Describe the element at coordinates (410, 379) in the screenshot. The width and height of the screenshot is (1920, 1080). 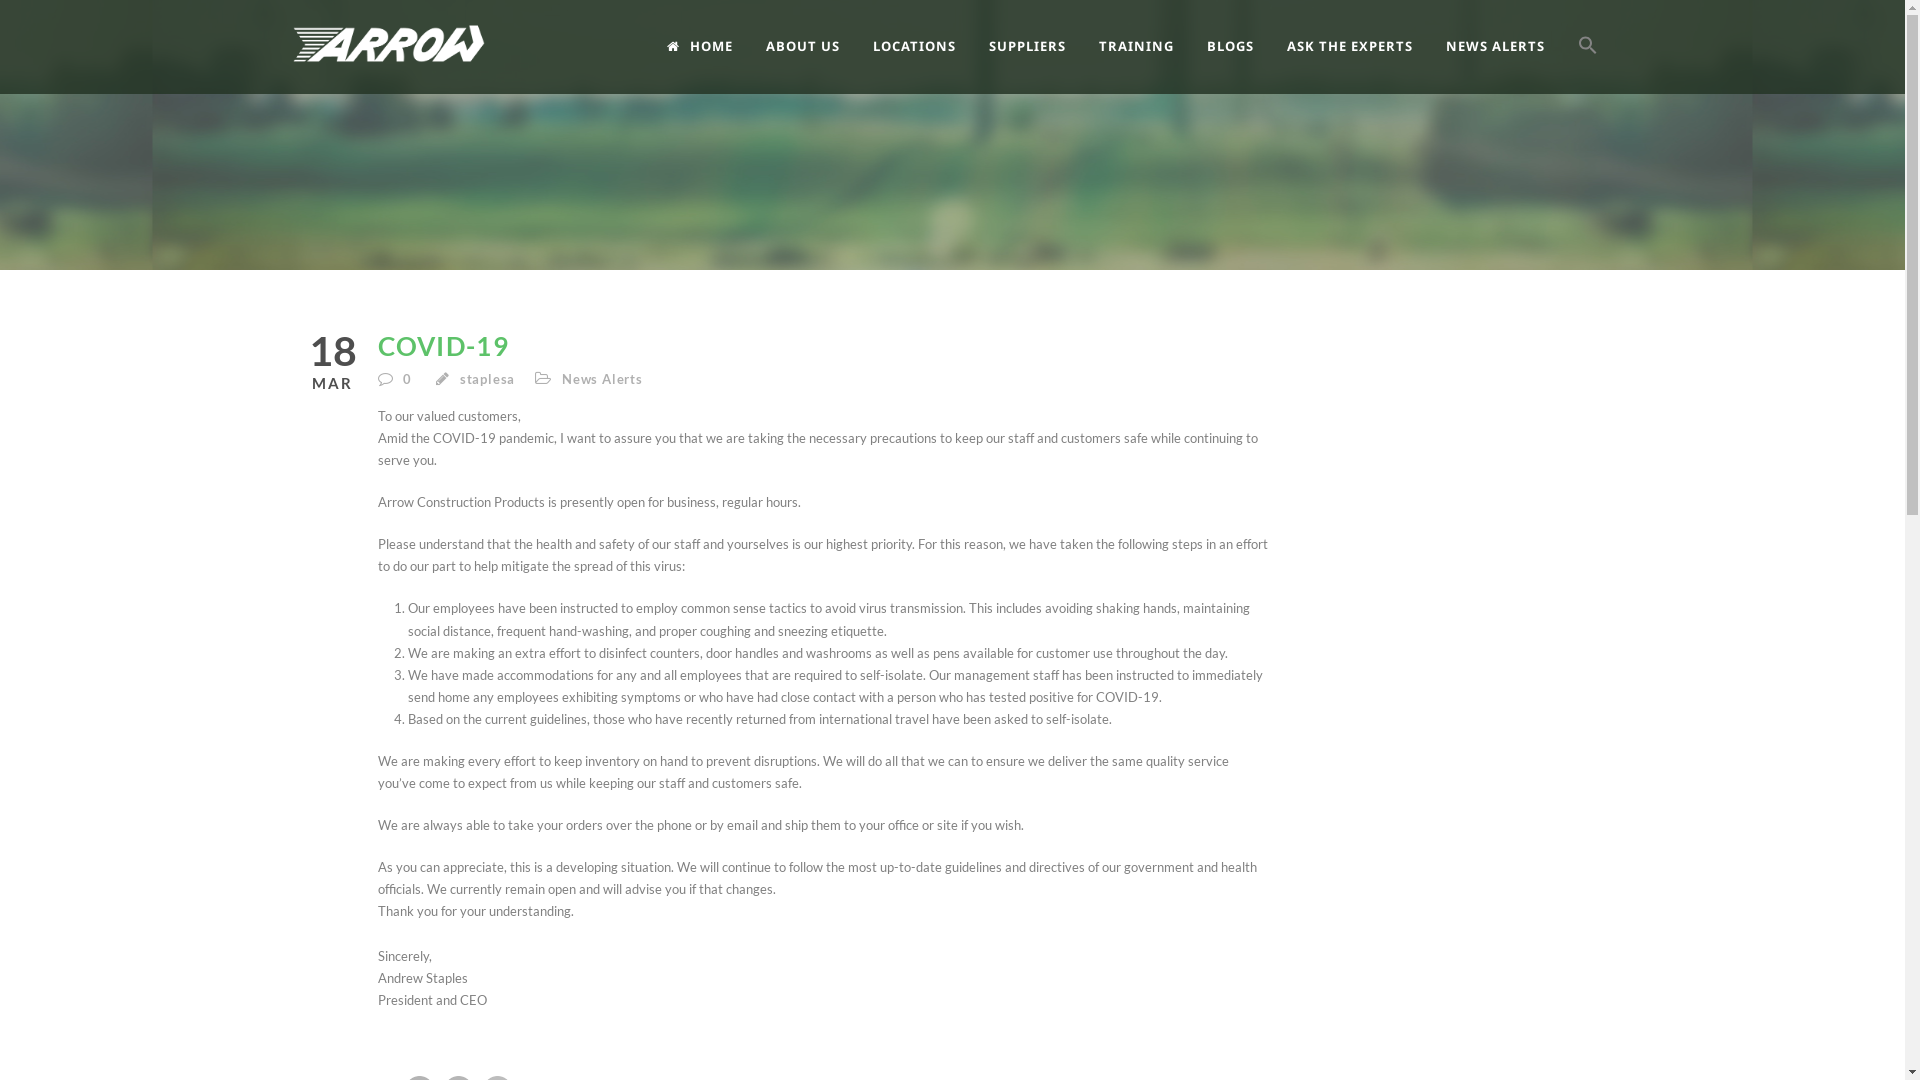
I see `0` at that location.